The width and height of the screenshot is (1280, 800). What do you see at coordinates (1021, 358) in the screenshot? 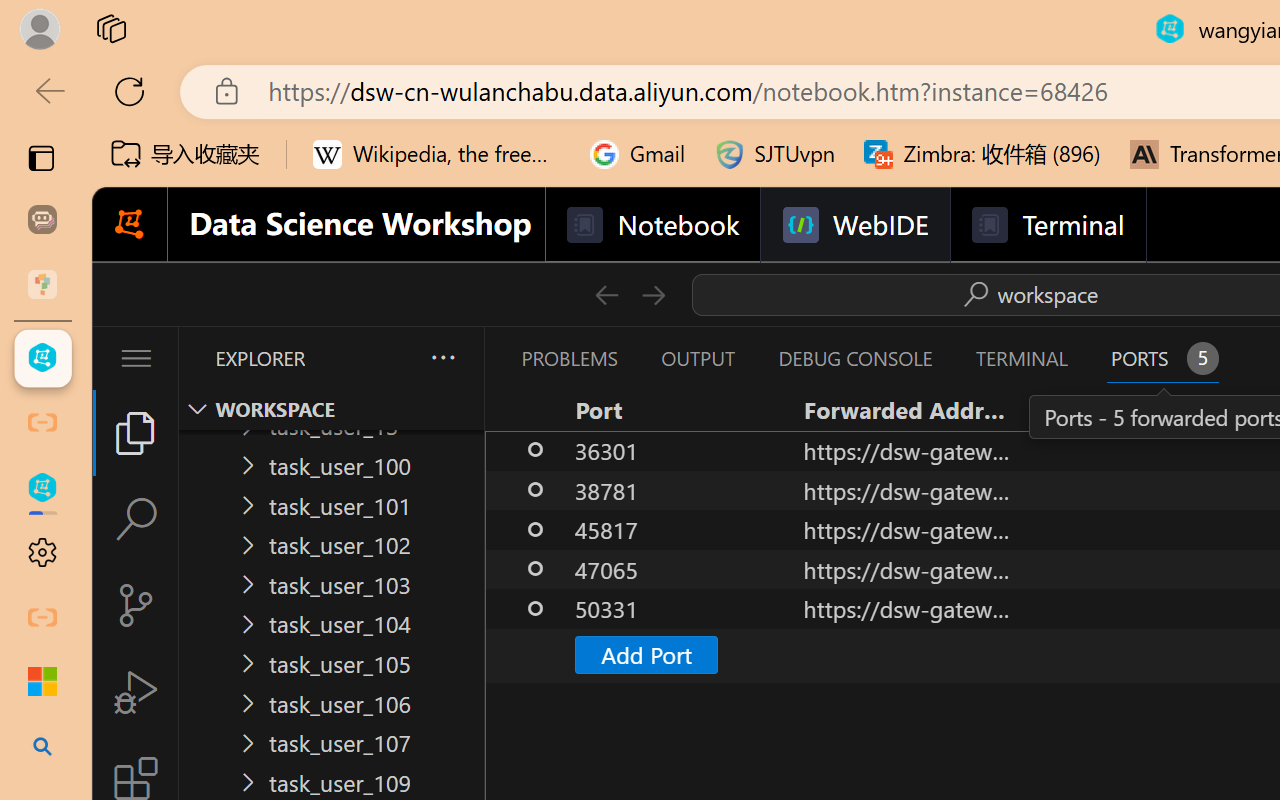
I see `Terminal (Ctrl+`)` at bounding box center [1021, 358].